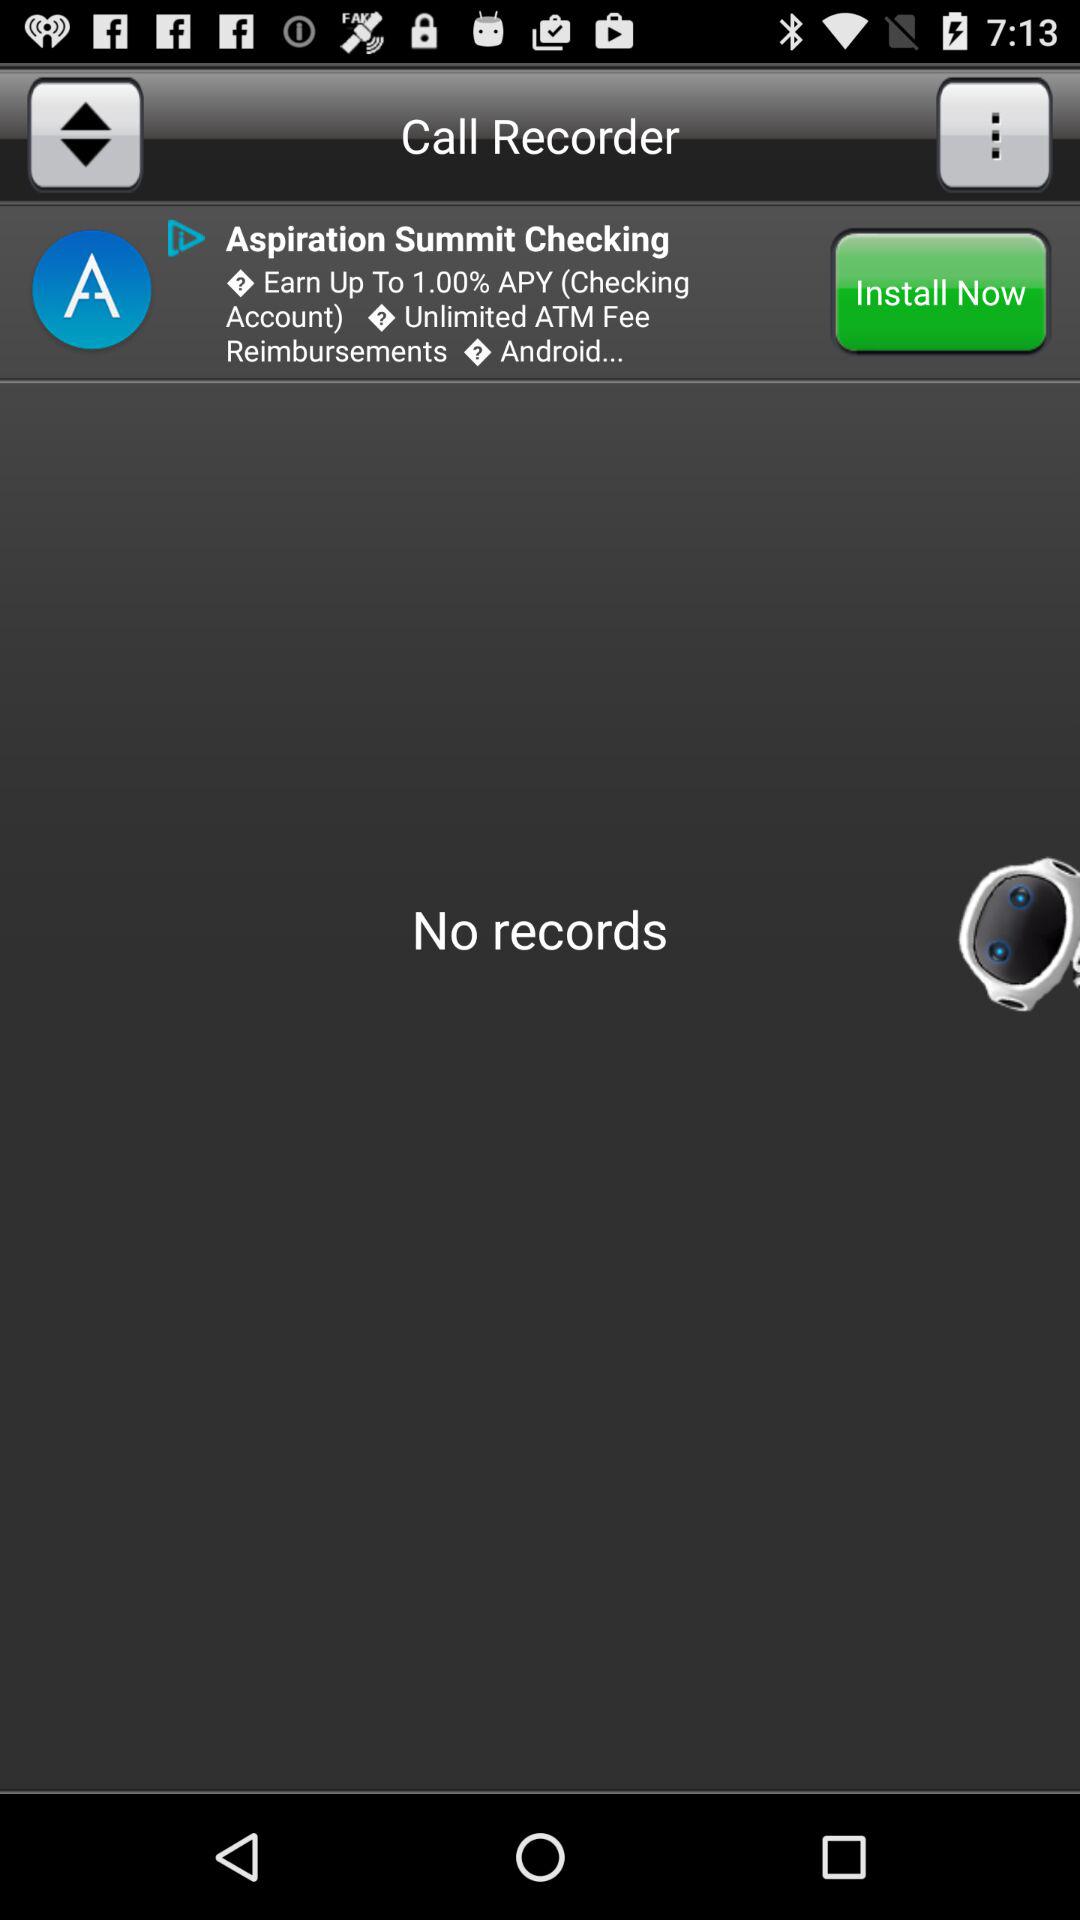 This screenshot has height=1920, width=1080. What do you see at coordinates (941, 292) in the screenshot?
I see `select install now` at bounding box center [941, 292].